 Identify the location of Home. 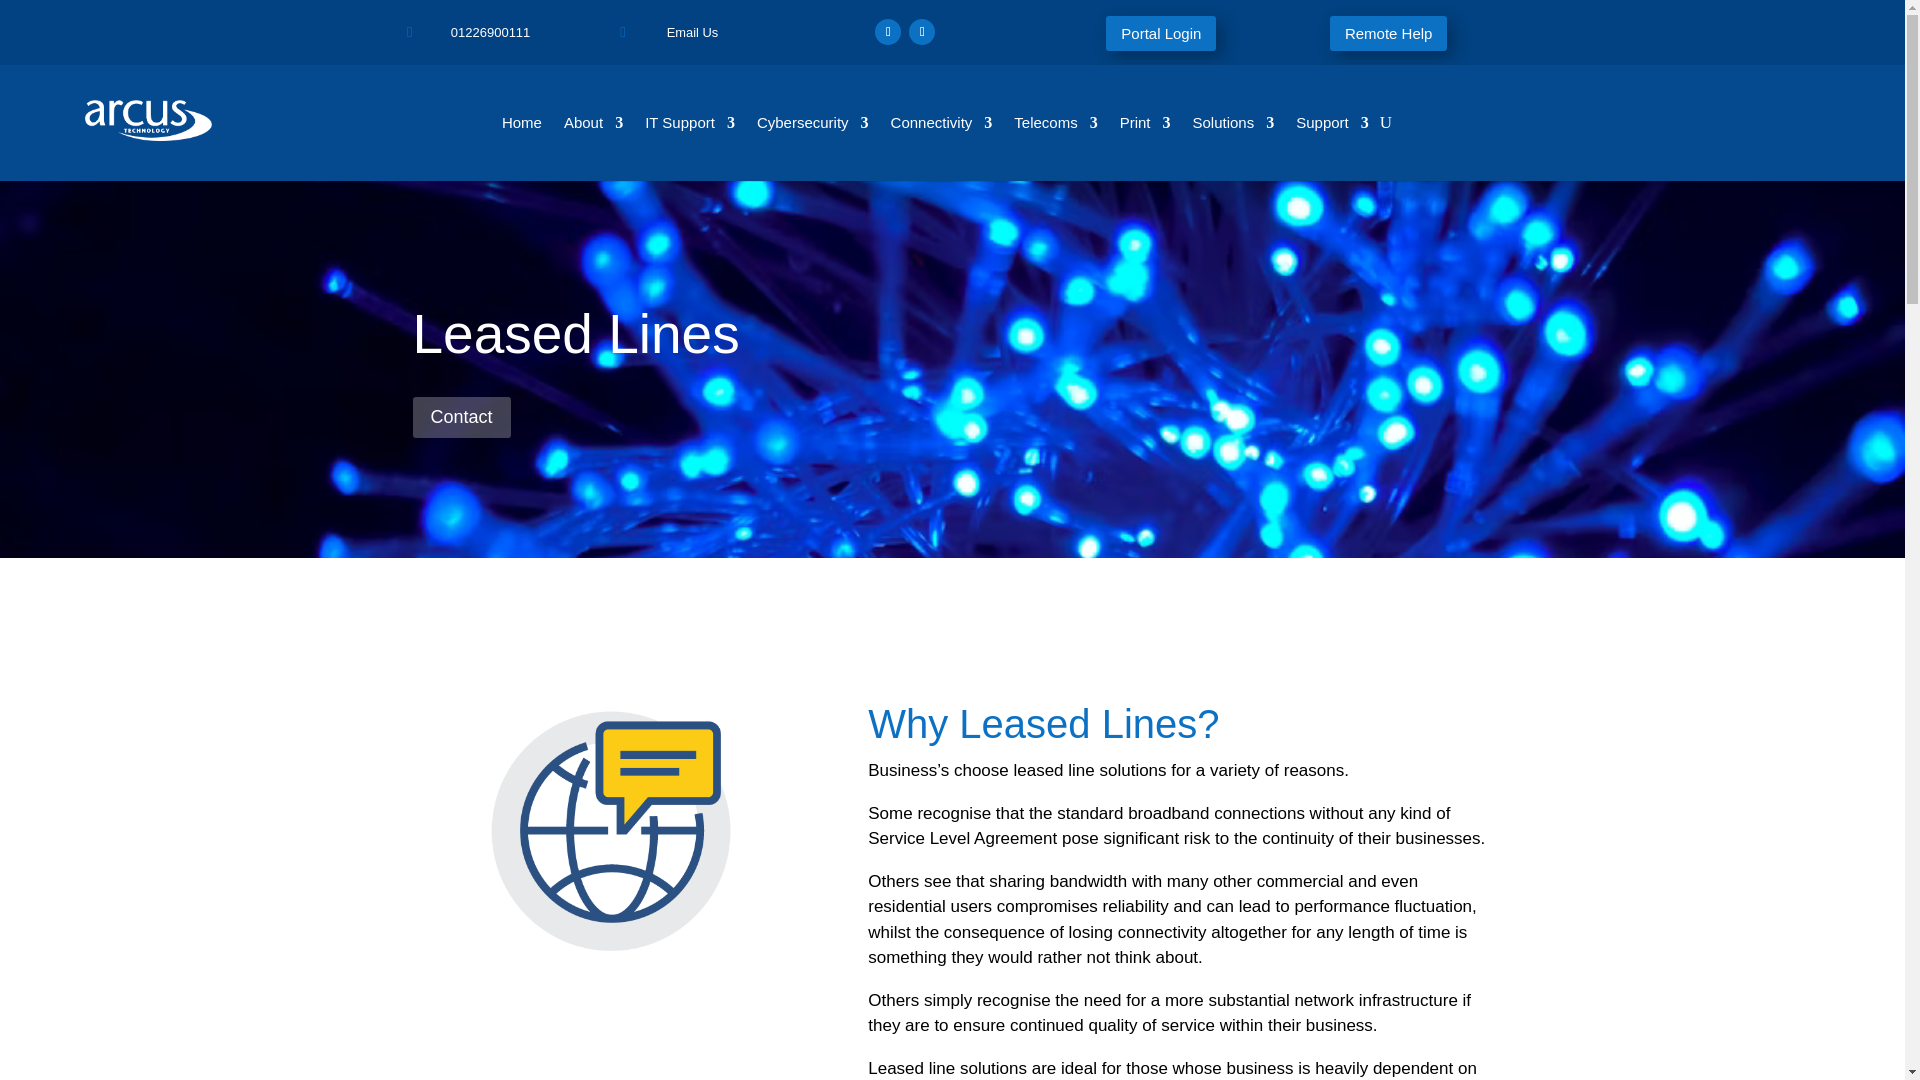
(521, 126).